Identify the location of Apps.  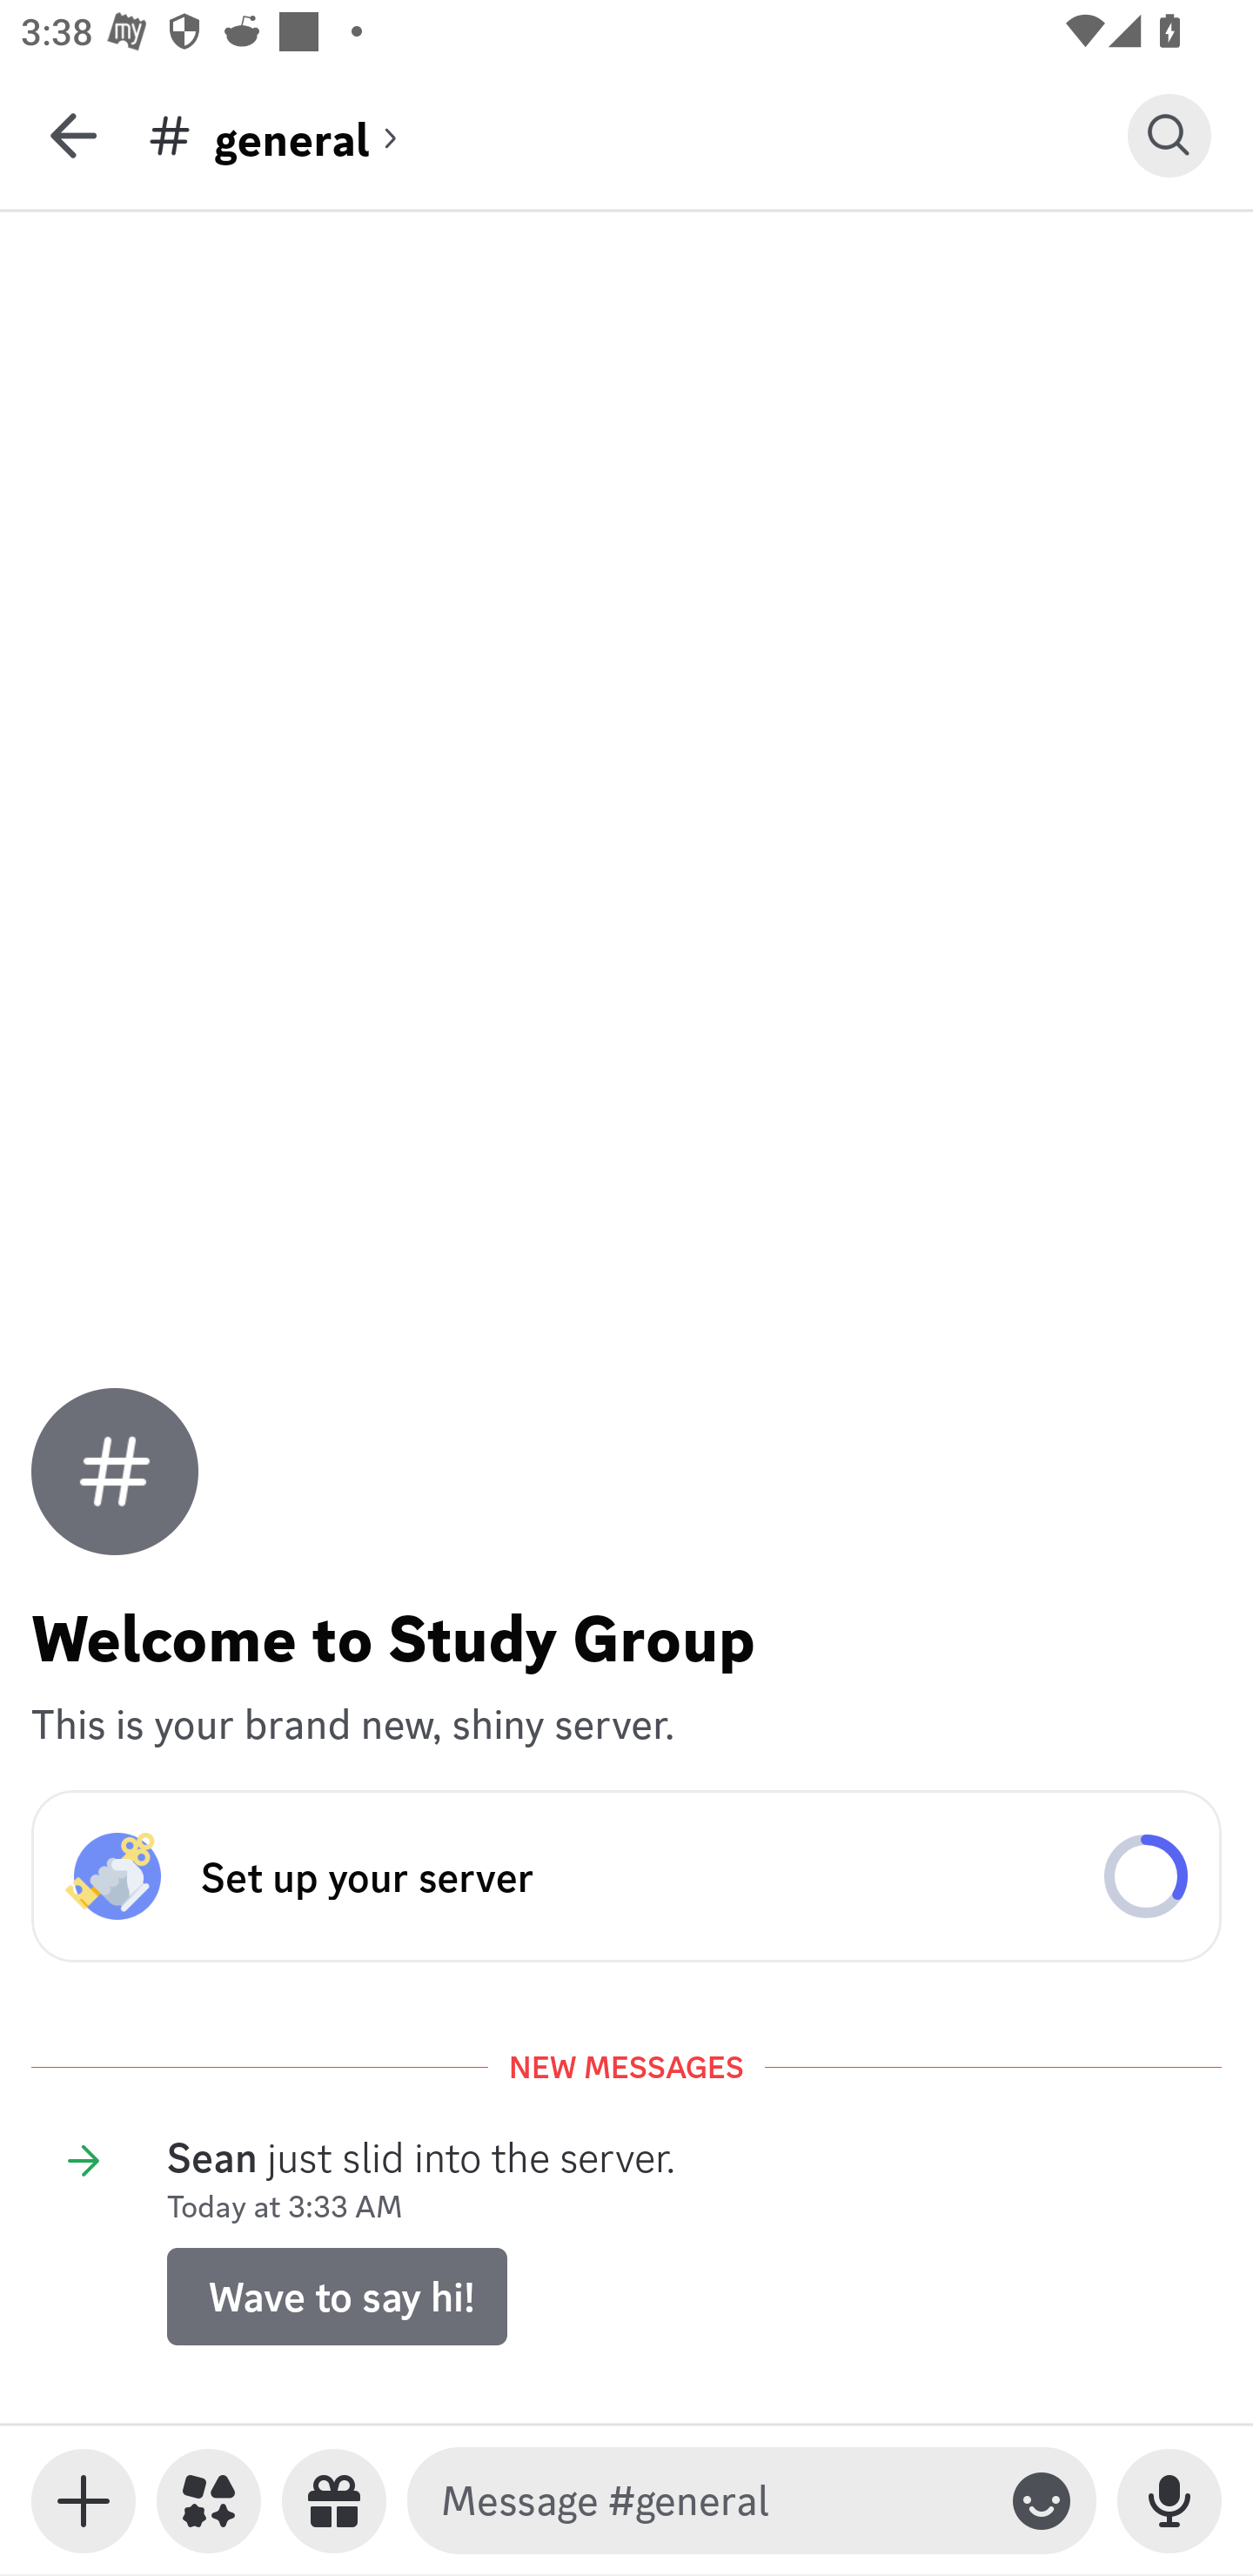
(209, 2501).